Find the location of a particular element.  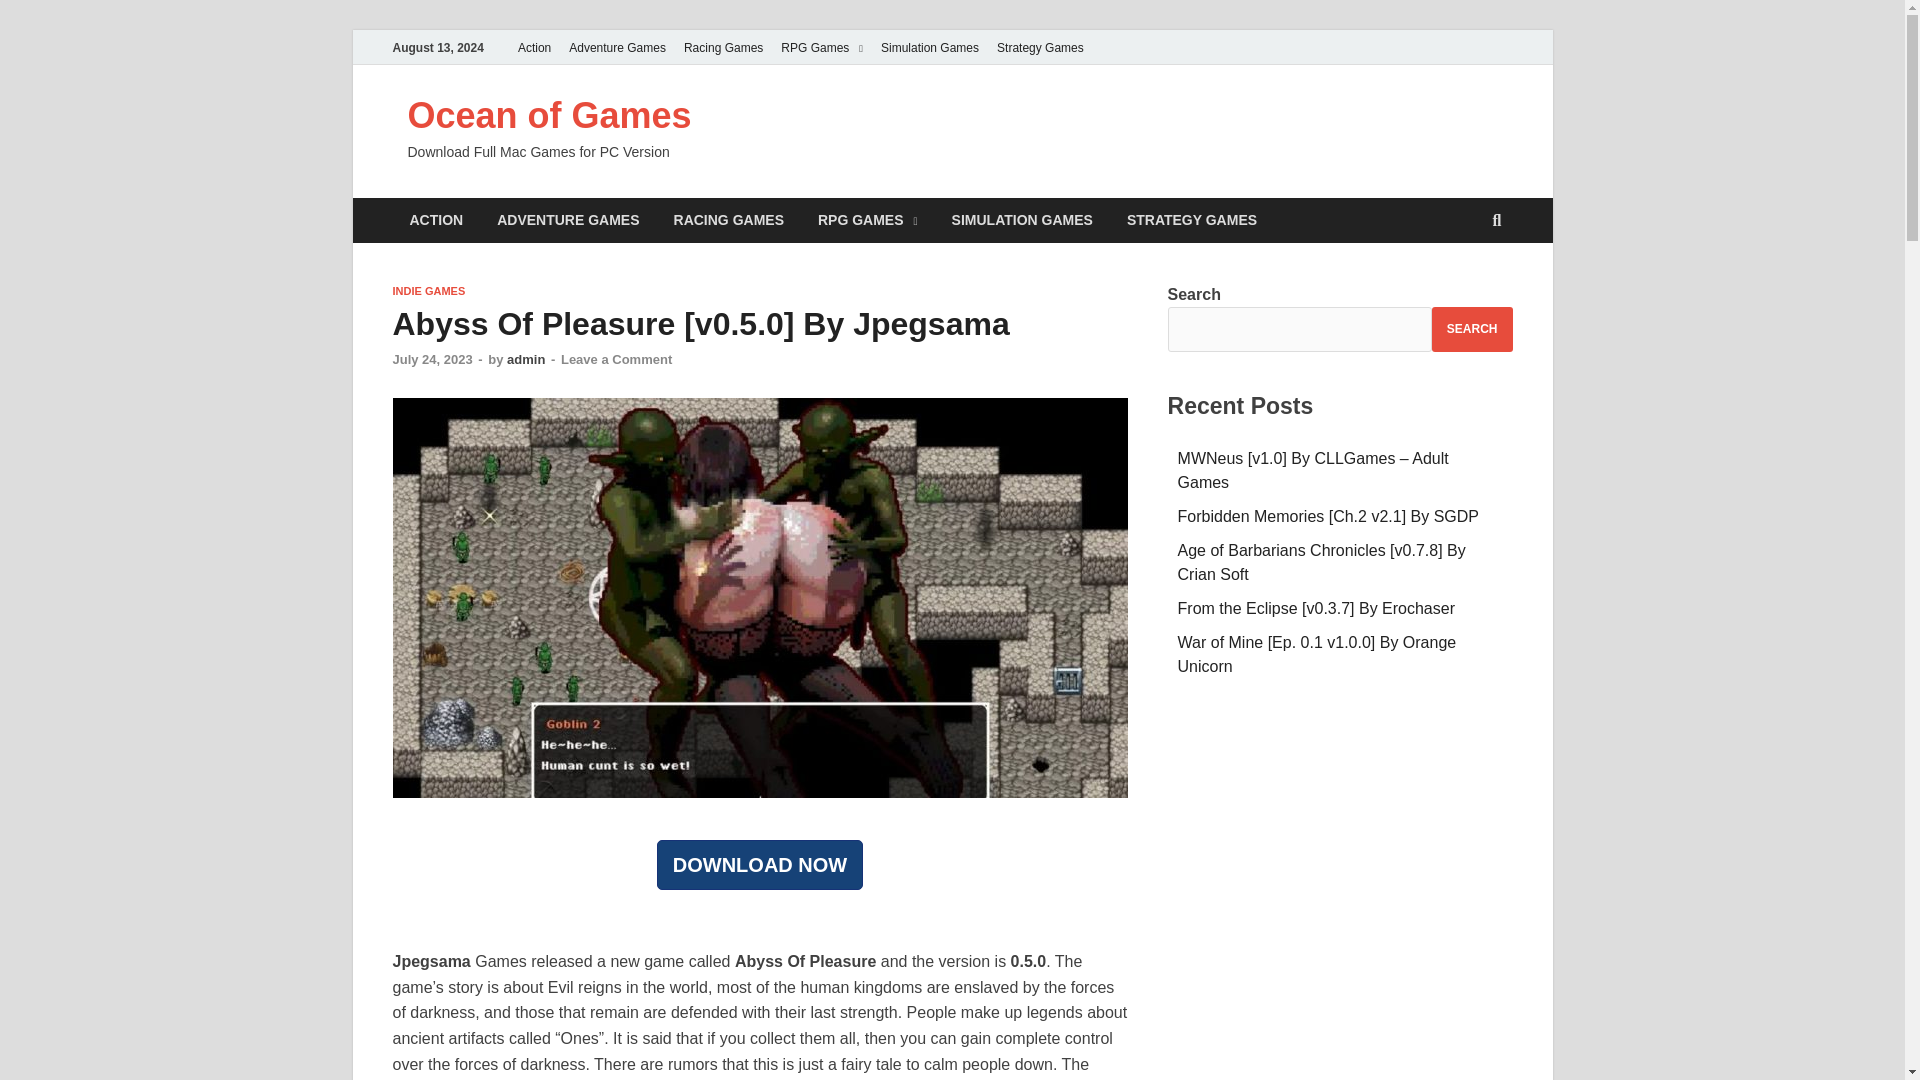

SIMULATION GAMES is located at coordinates (1022, 220).